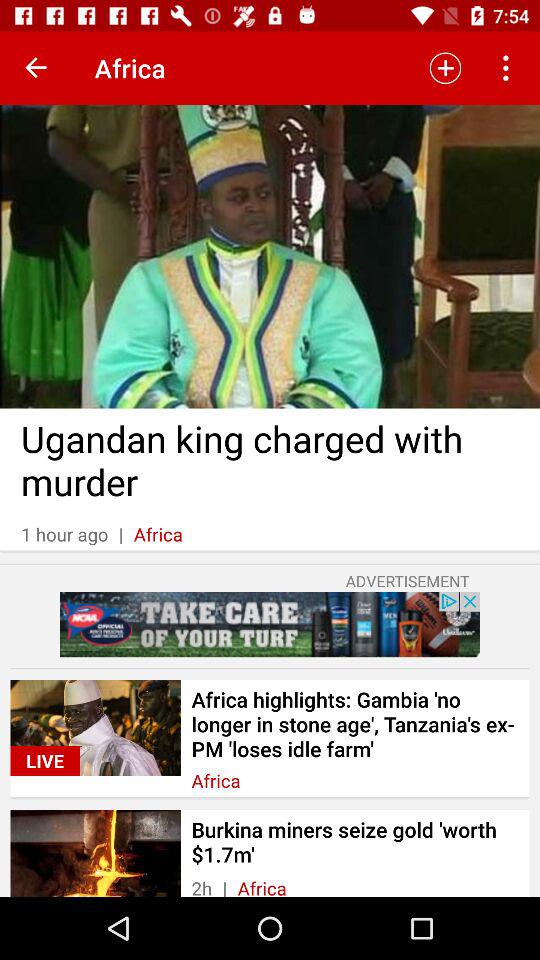 Image resolution: width=540 pixels, height=960 pixels. What do you see at coordinates (36, 68) in the screenshot?
I see `go back` at bounding box center [36, 68].